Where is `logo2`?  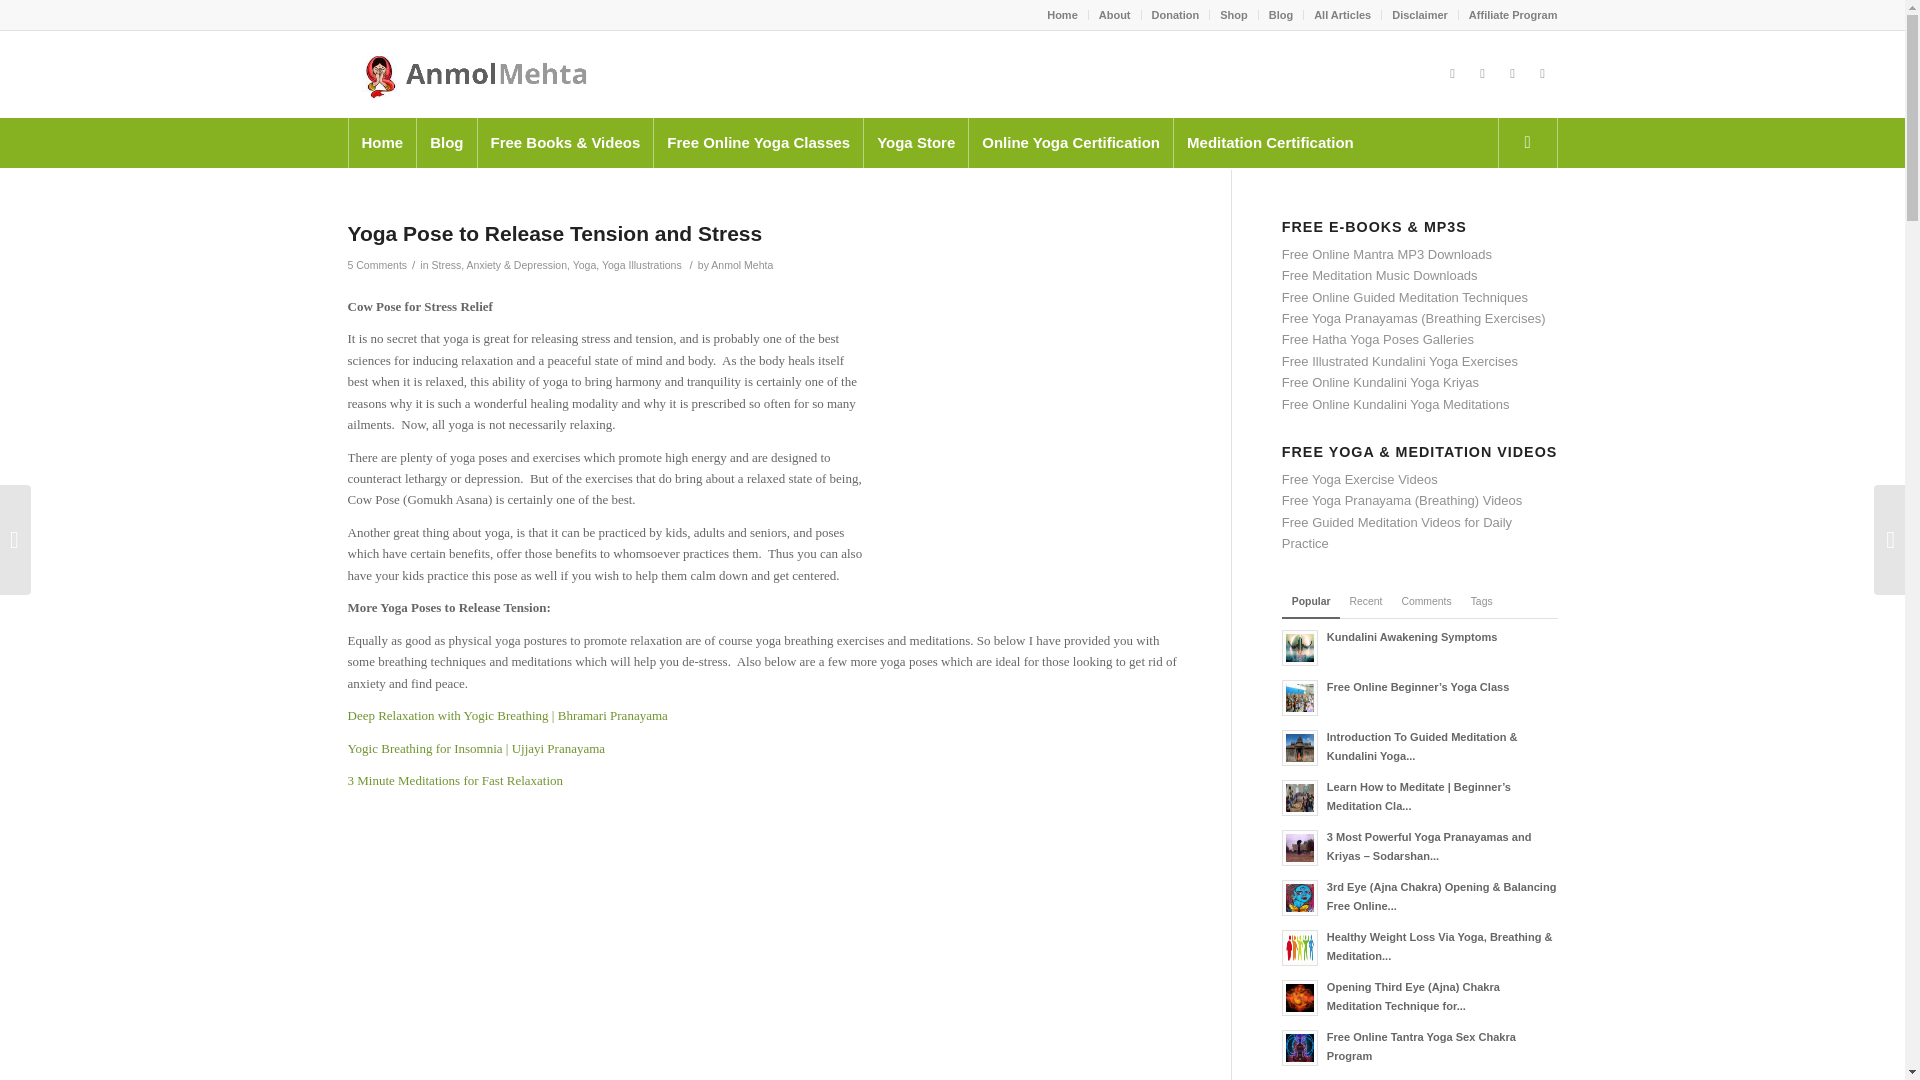
logo2 is located at coordinates (470, 74).